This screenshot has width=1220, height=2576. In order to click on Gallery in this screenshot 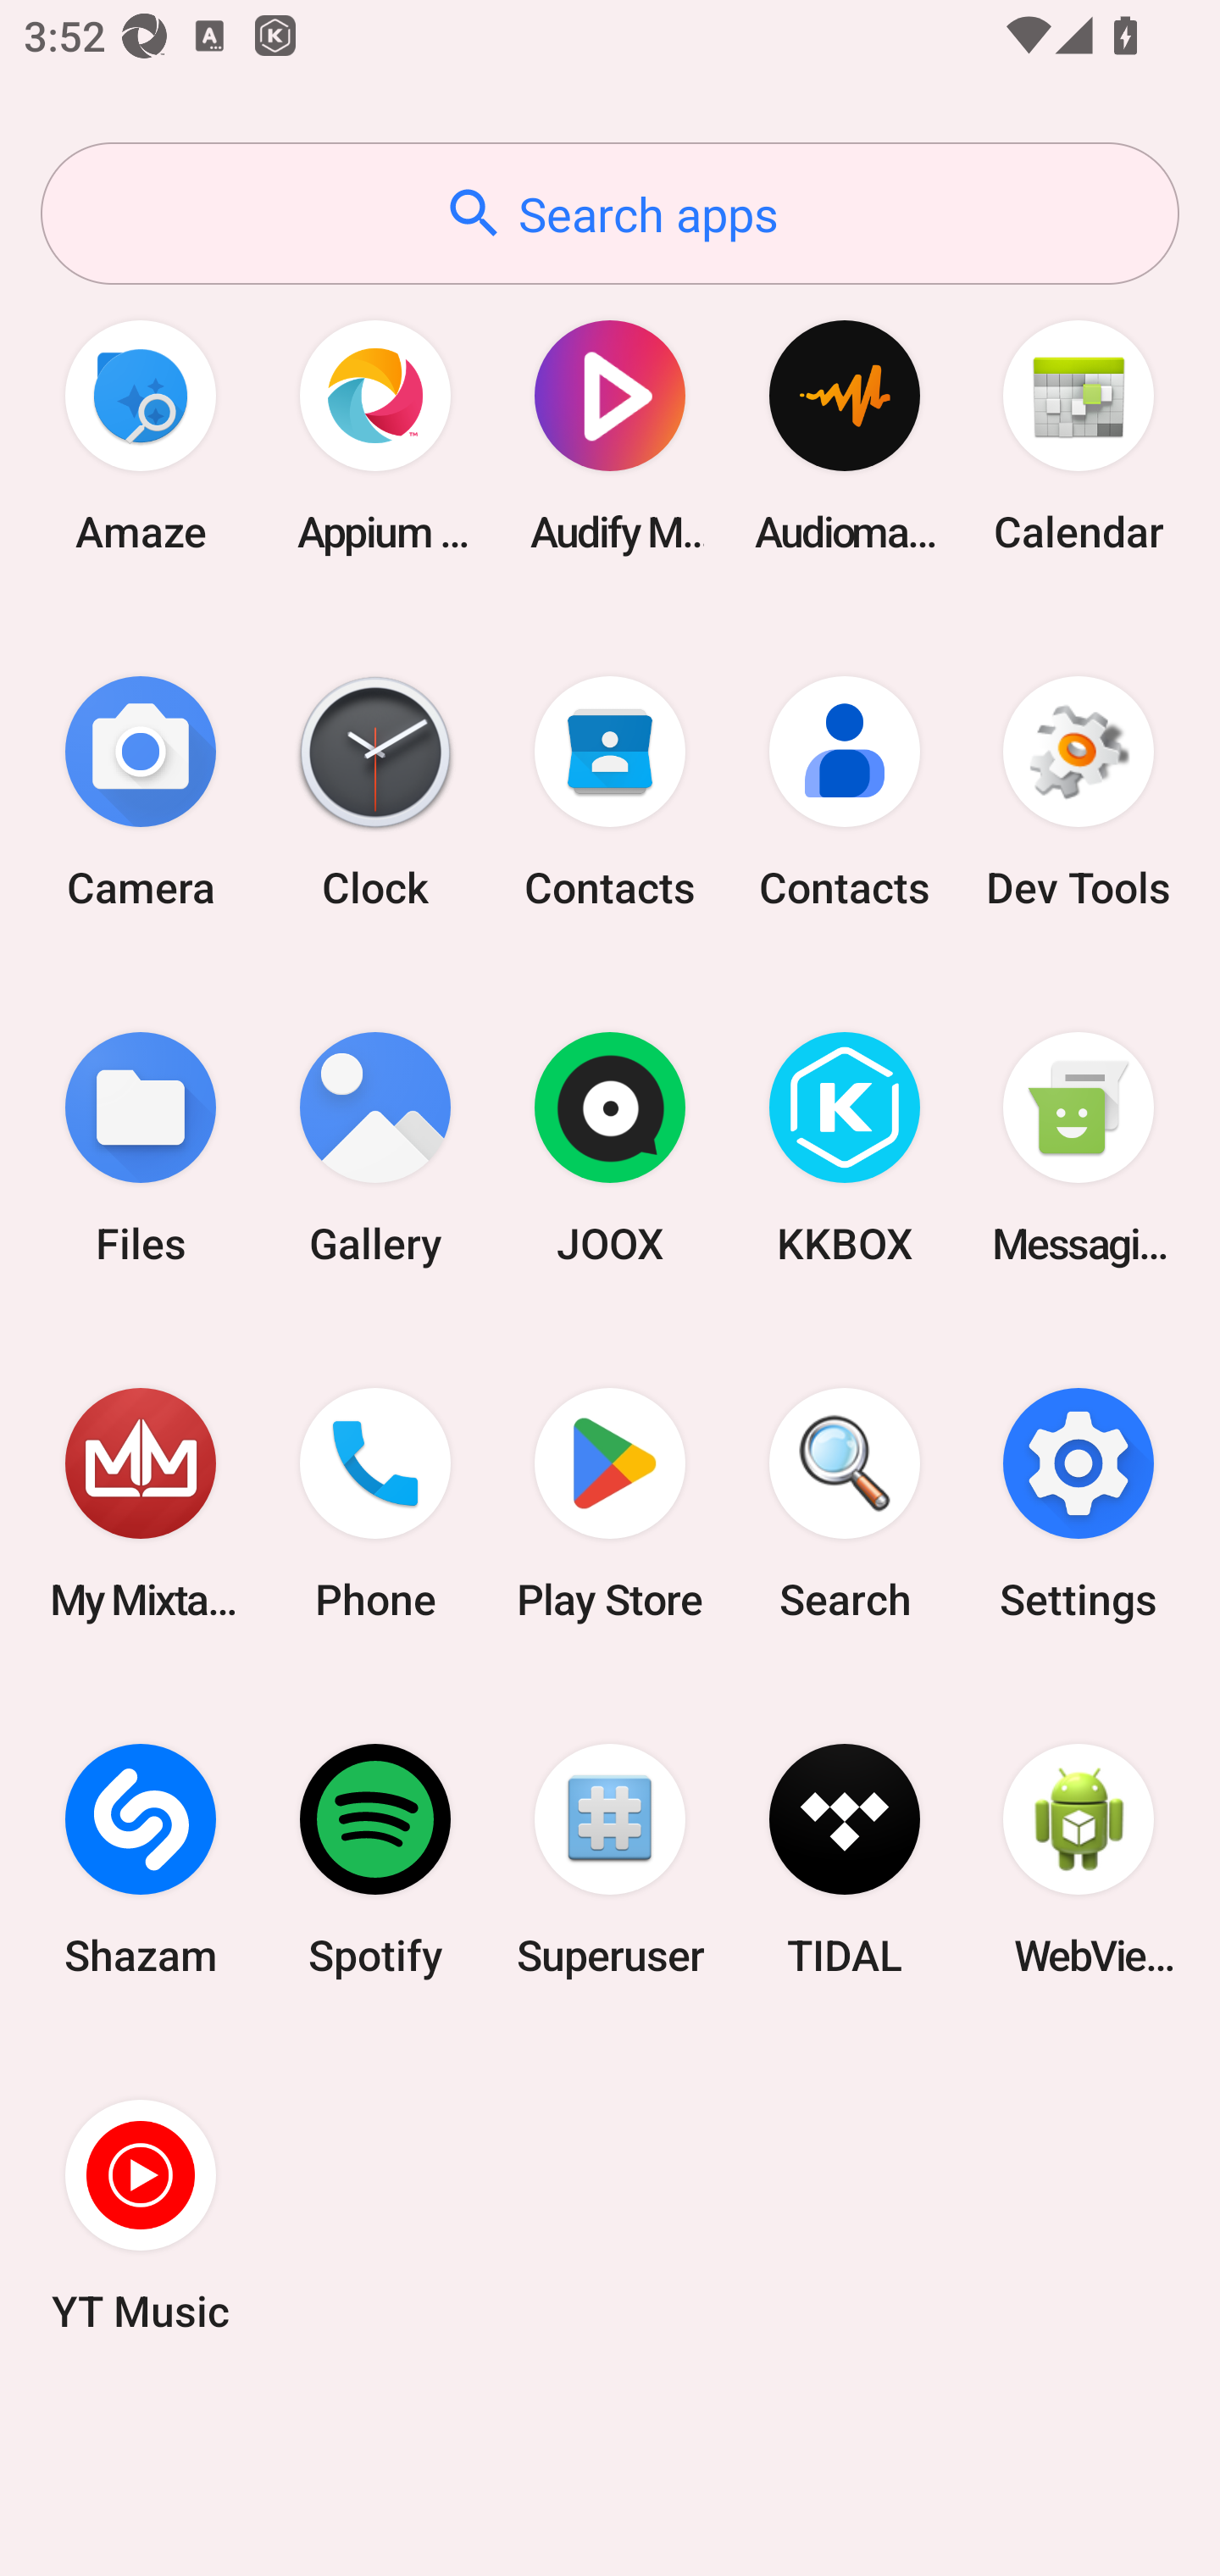, I will do `click(375, 1149)`.